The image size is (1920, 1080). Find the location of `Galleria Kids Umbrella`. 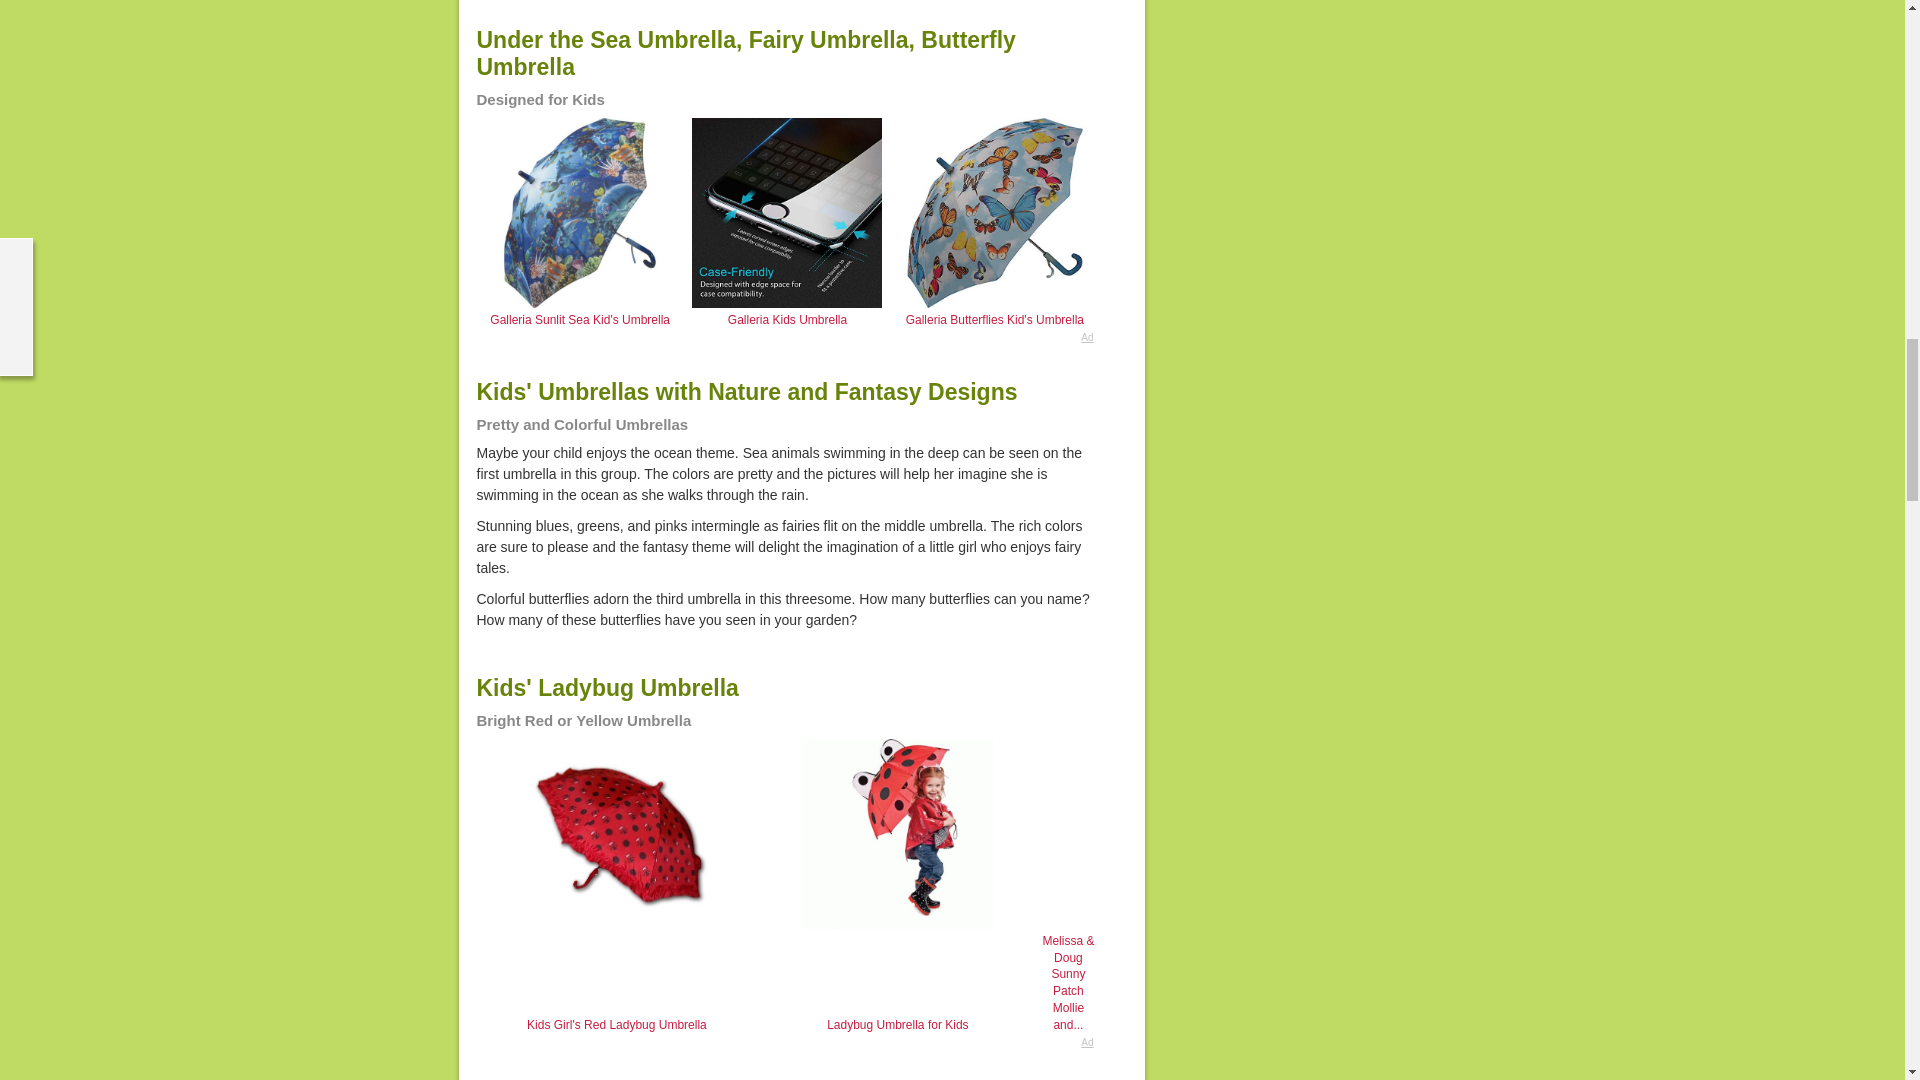

Galleria Kids Umbrella is located at coordinates (786, 320).